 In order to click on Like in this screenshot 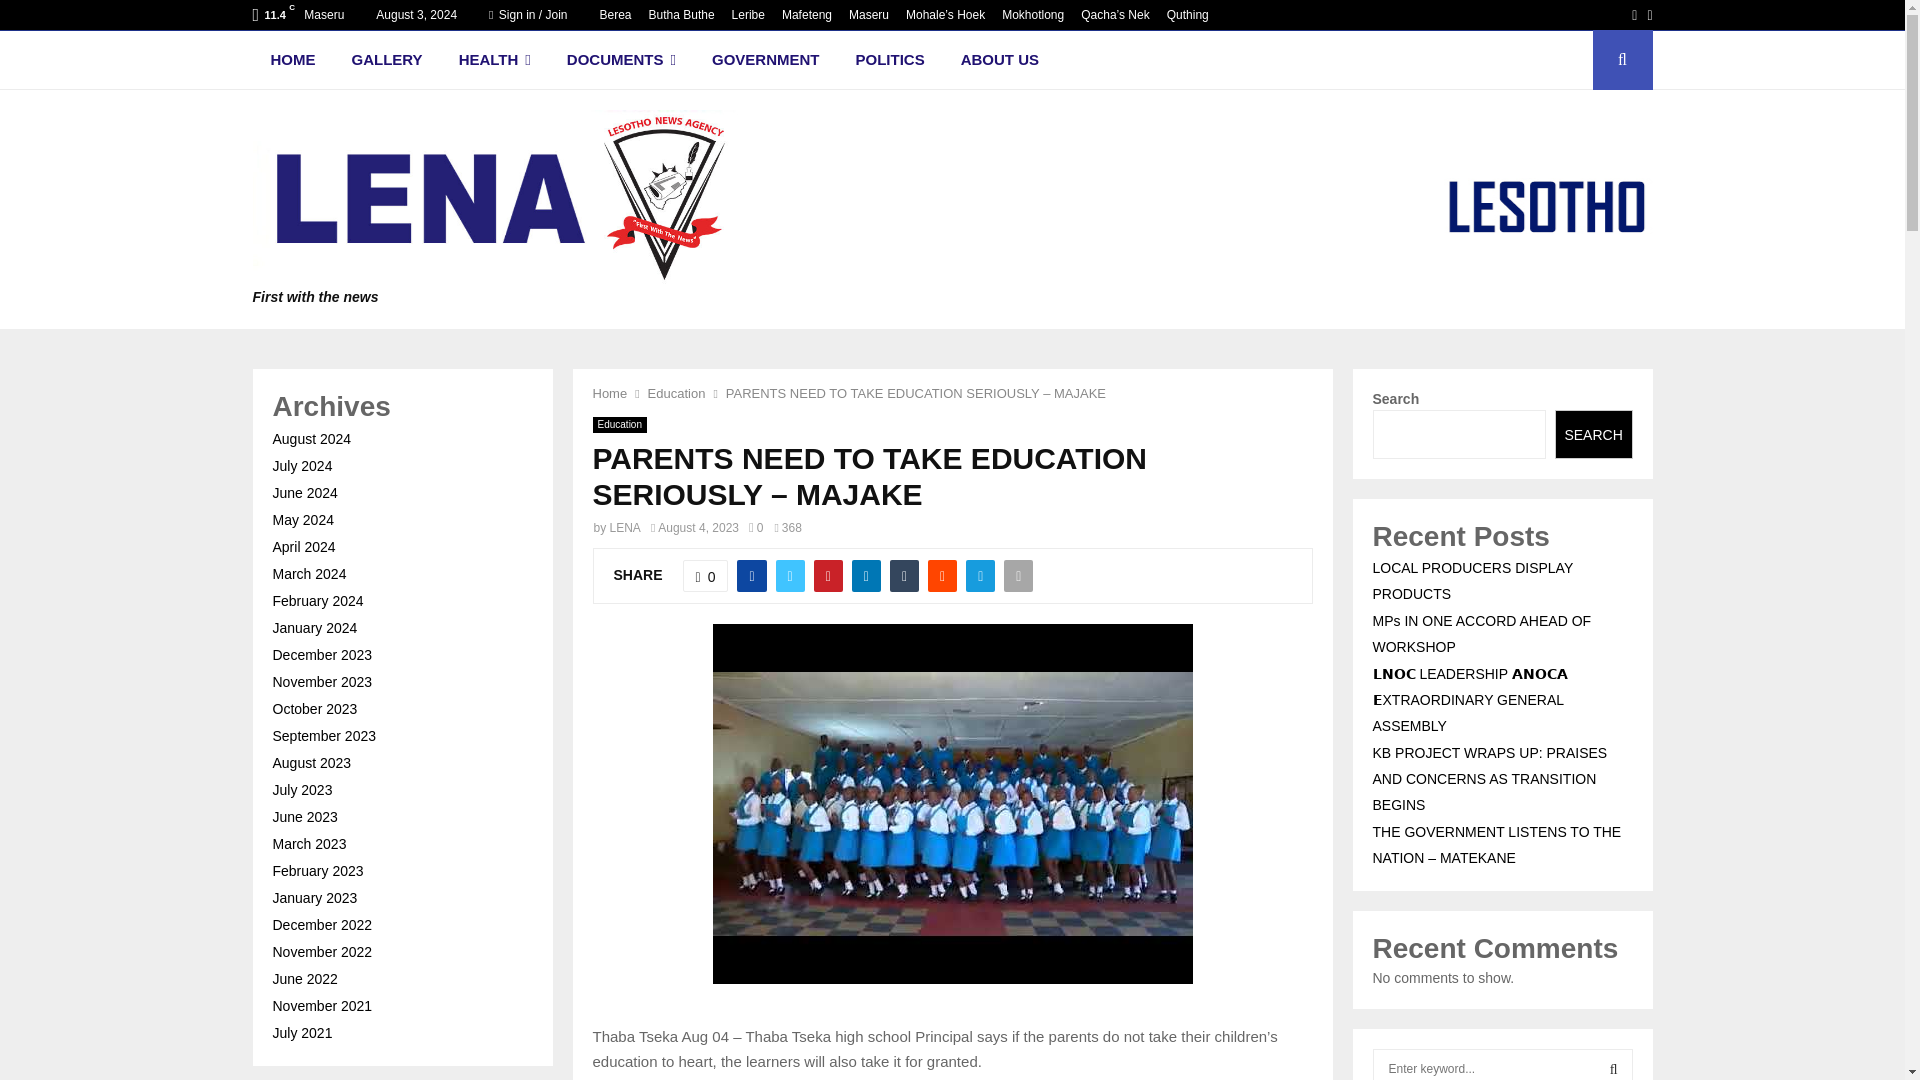, I will do `click(706, 576)`.